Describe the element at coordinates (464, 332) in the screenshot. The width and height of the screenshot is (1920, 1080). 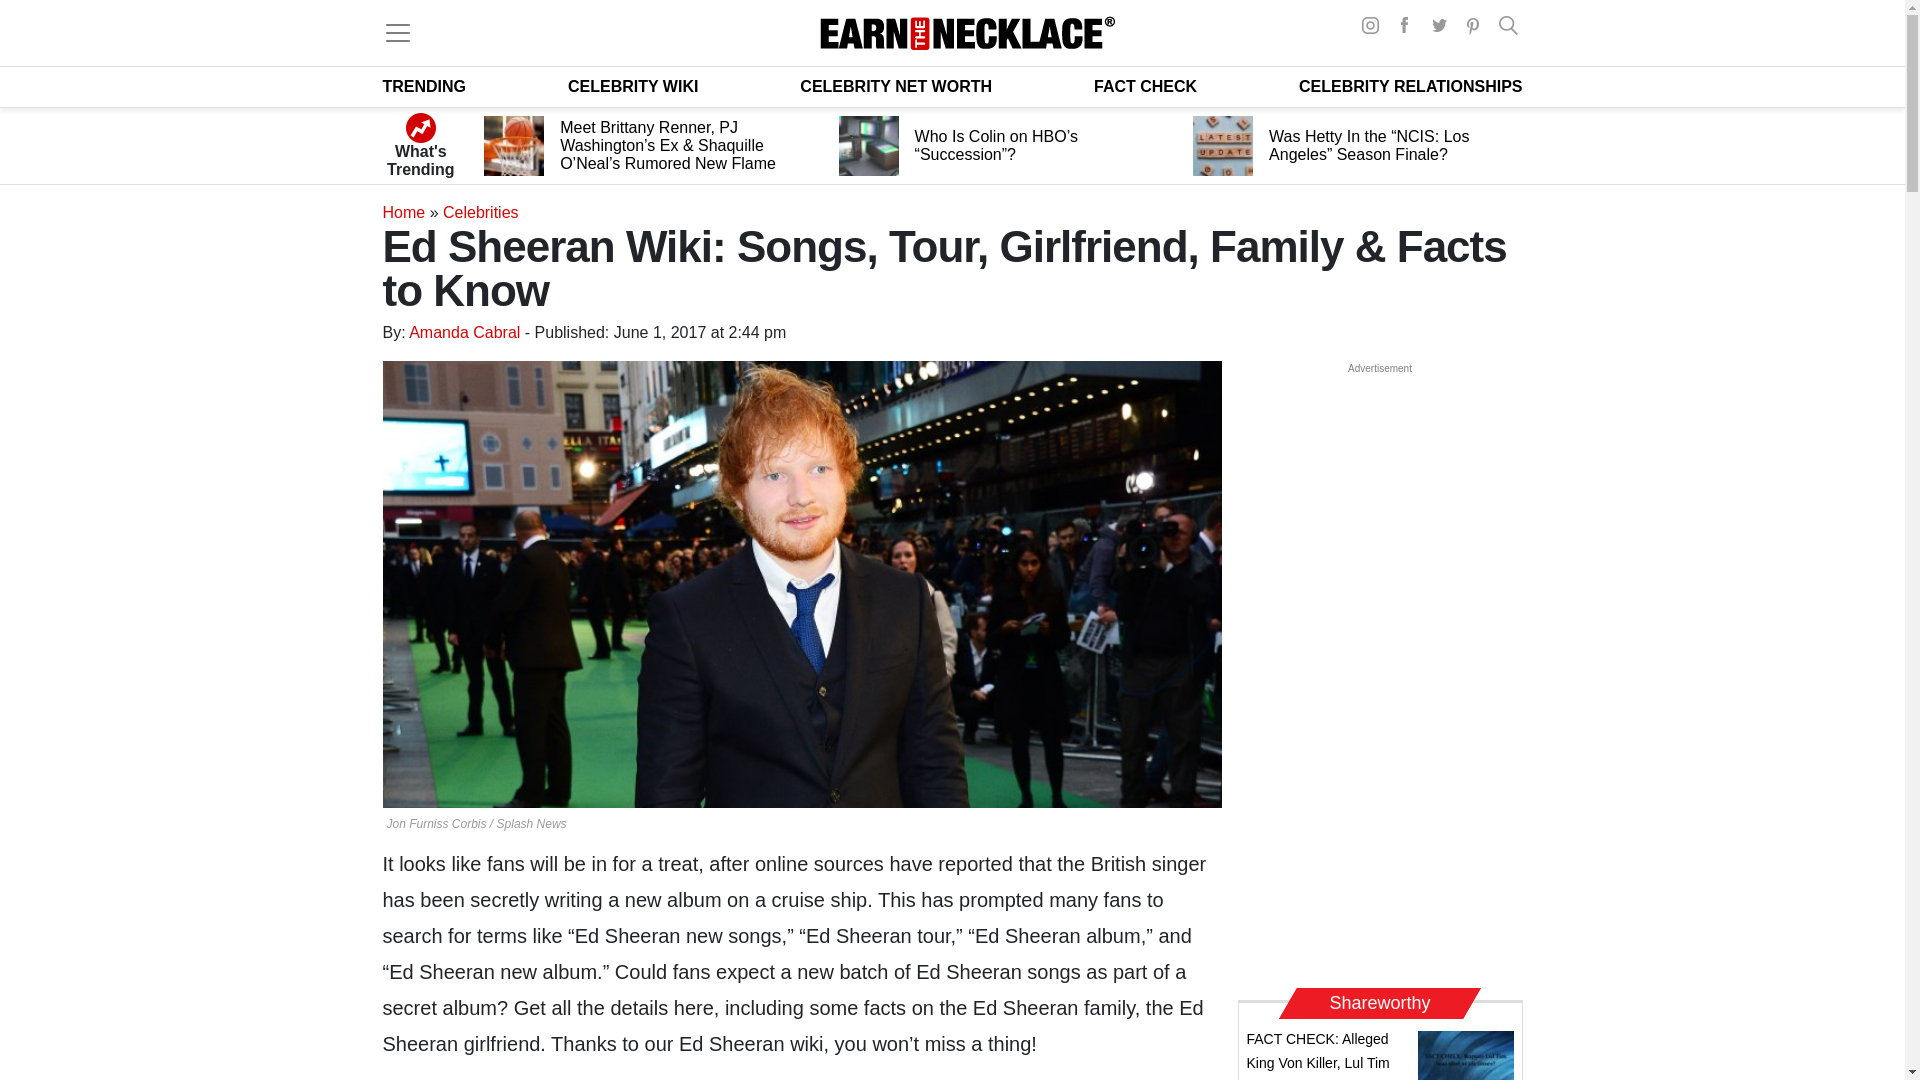
I see `Posts by Amanda Cabral` at that location.